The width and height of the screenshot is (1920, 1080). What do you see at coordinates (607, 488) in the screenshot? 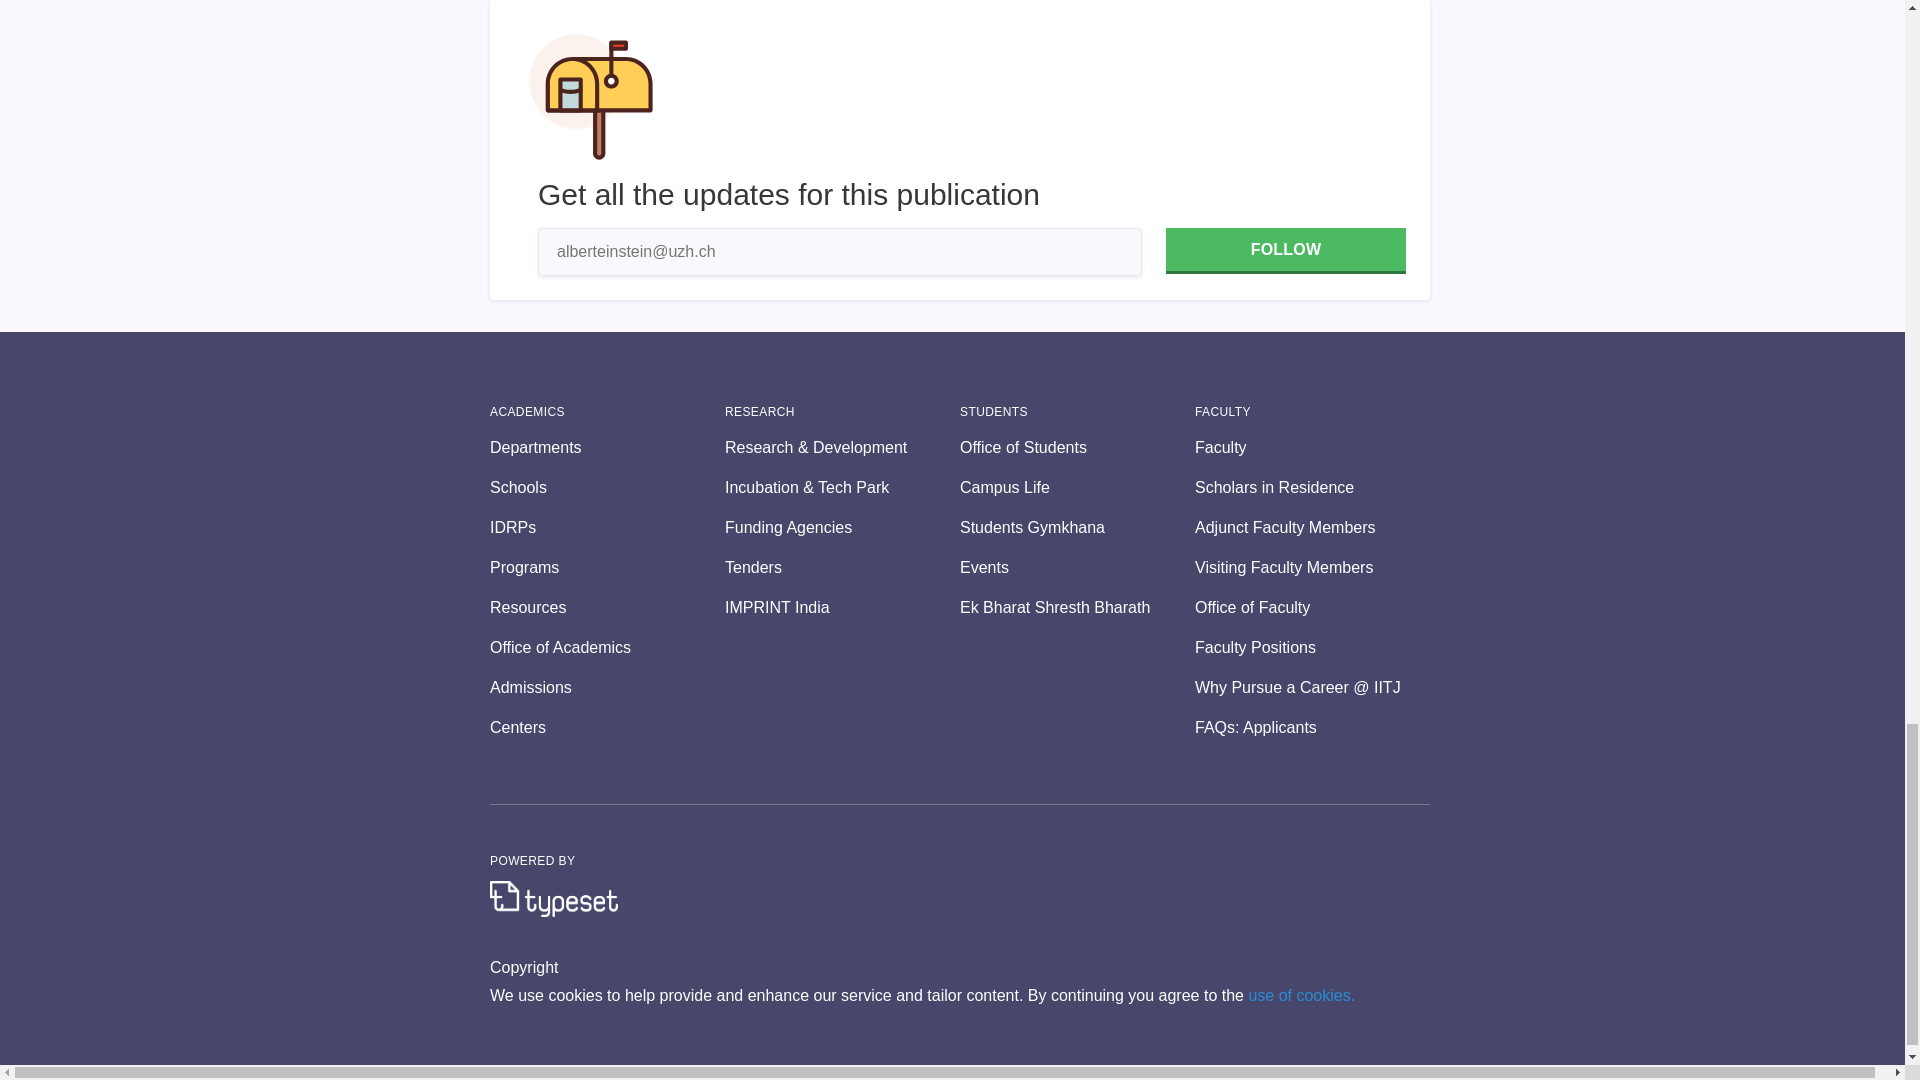
I see `Schools` at bounding box center [607, 488].